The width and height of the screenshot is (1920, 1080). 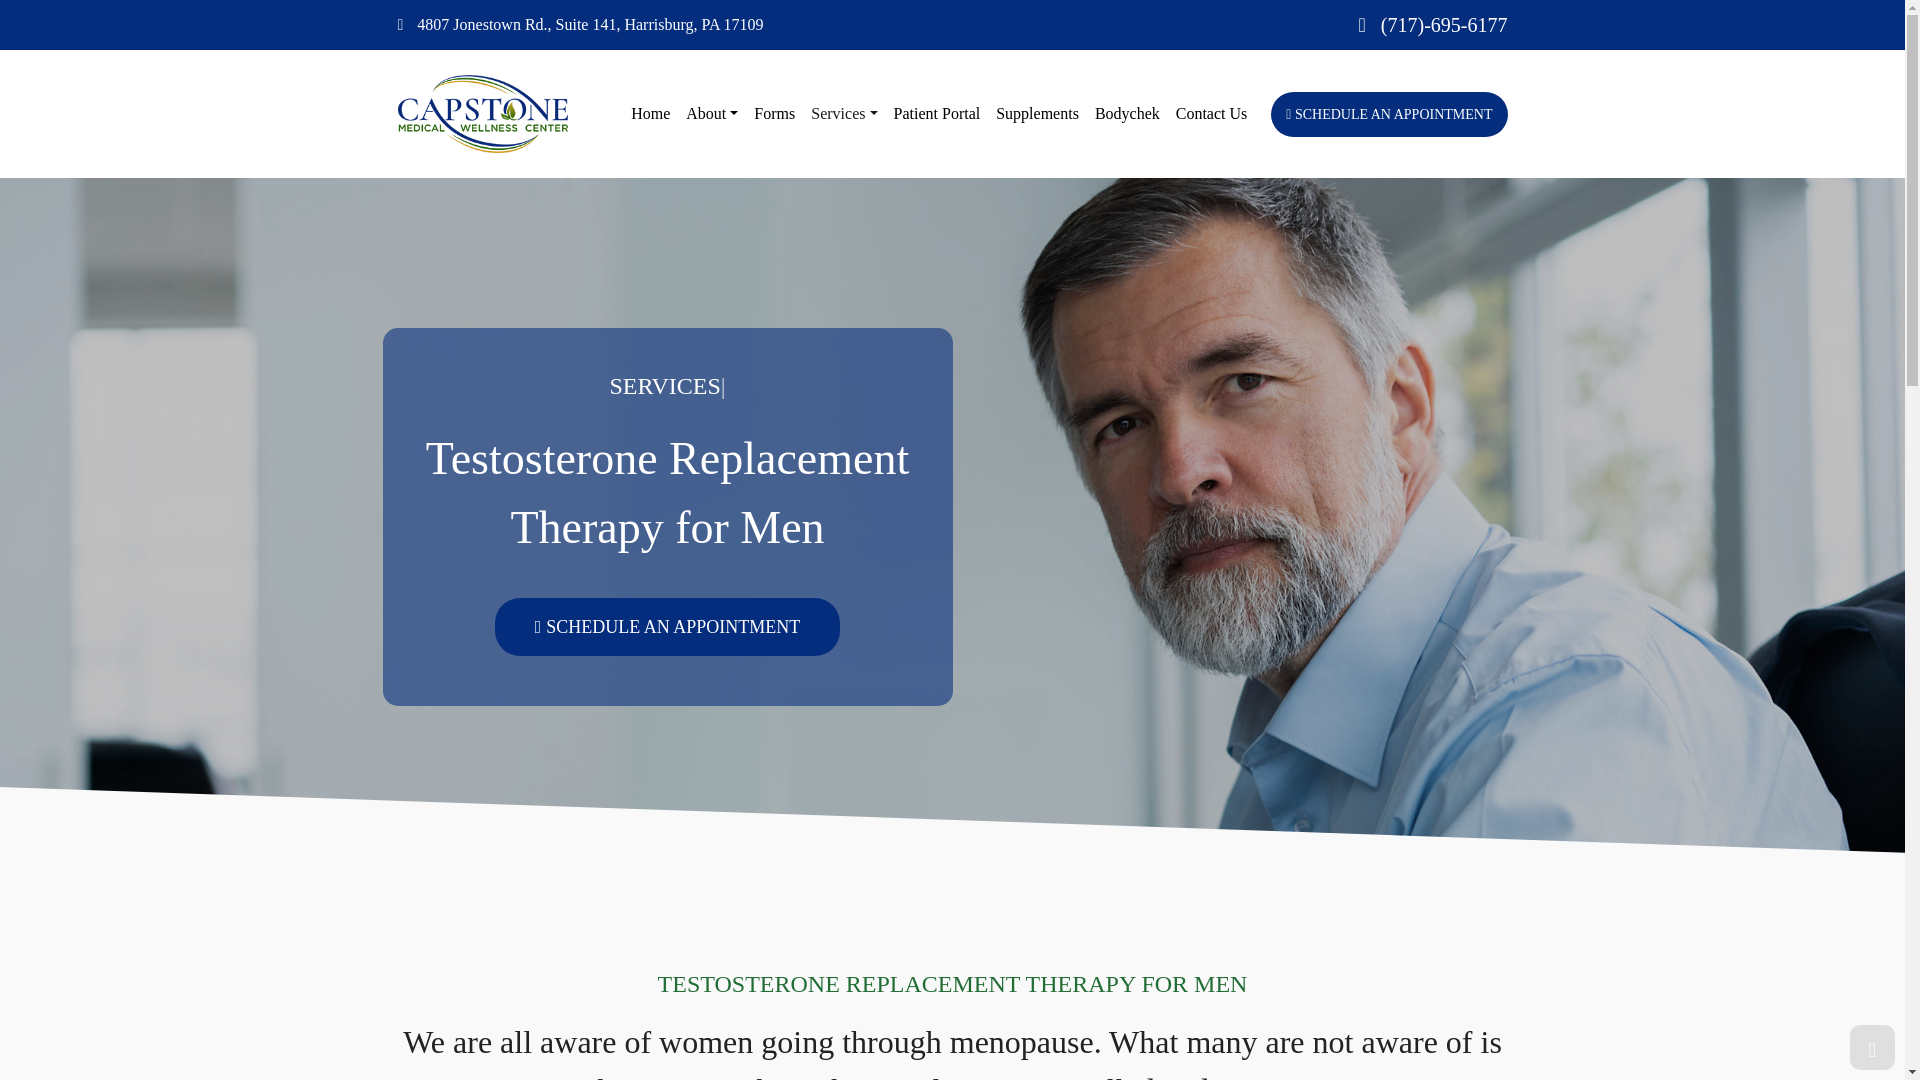 What do you see at coordinates (844, 113) in the screenshot?
I see `Services` at bounding box center [844, 113].